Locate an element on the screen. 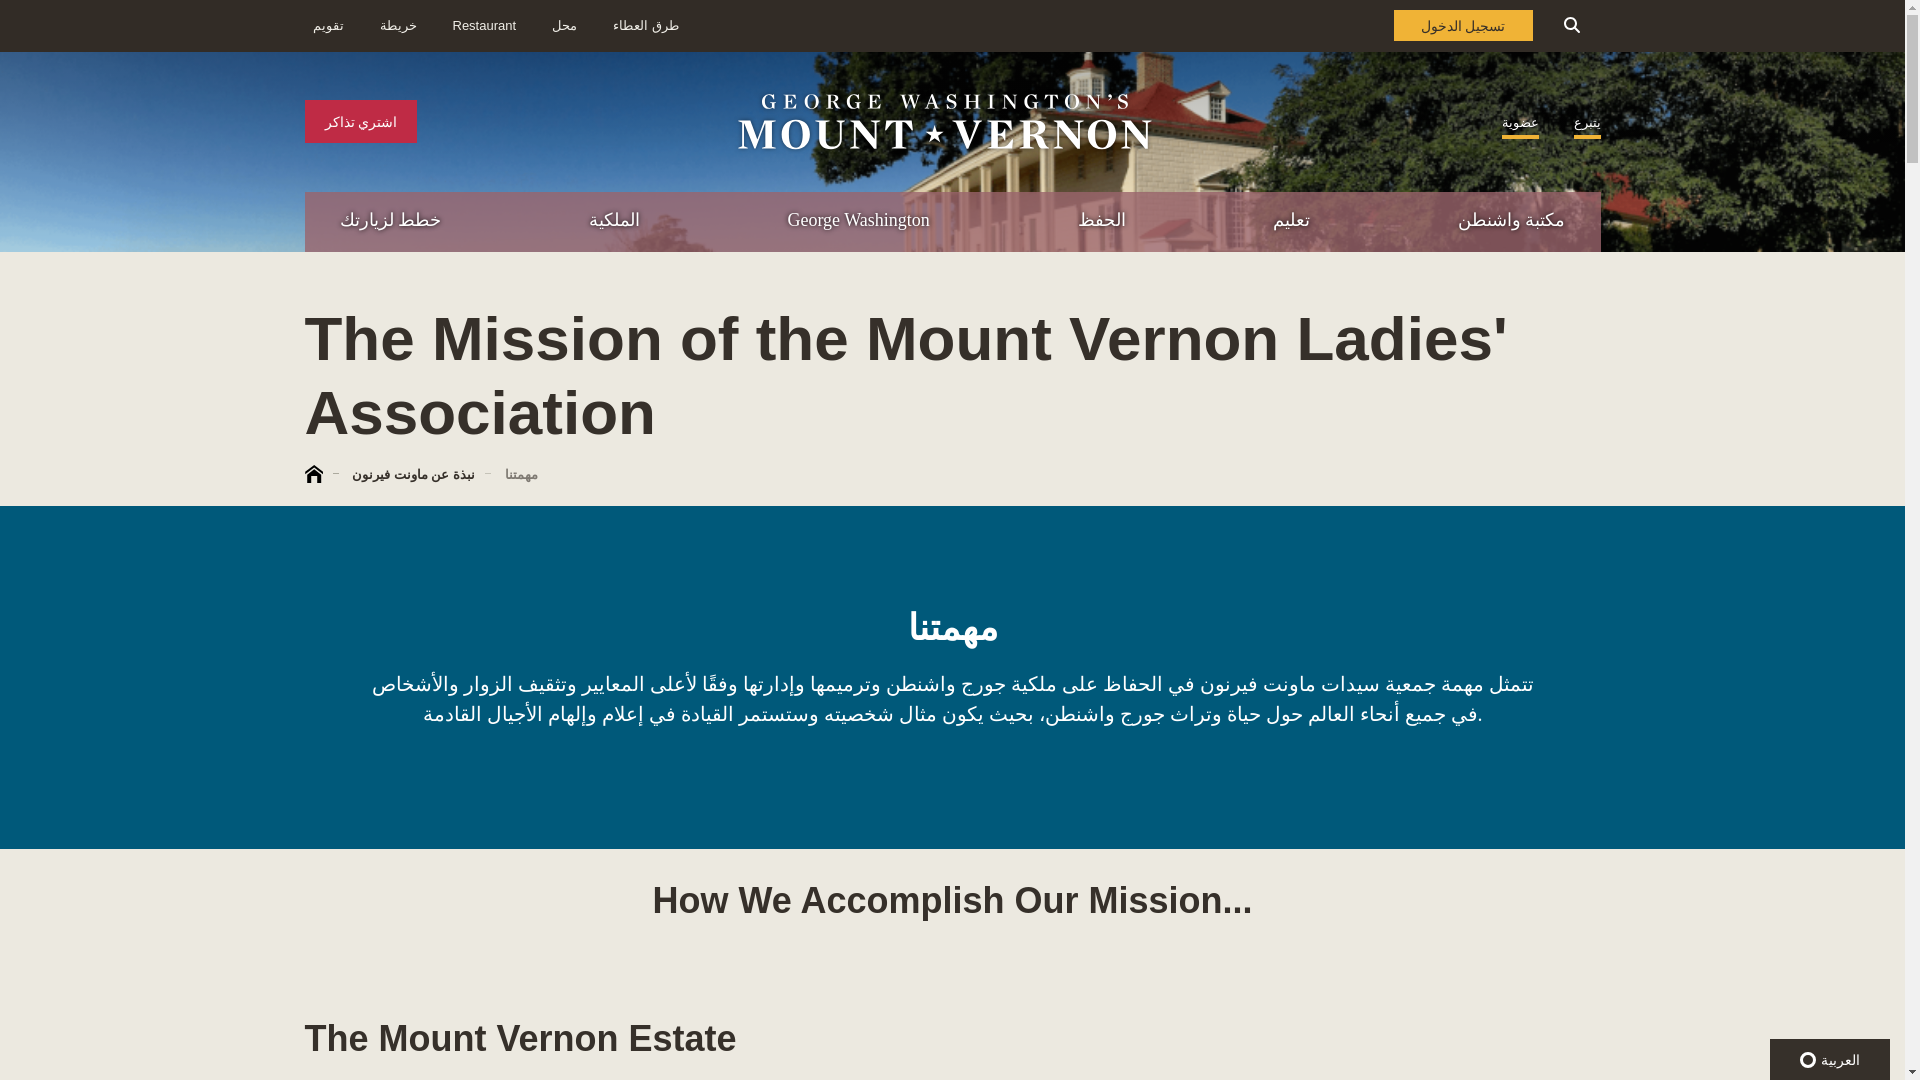 Image resolution: width=1920 pixels, height=1080 pixels. Restaurant is located at coordinates (564, 26).